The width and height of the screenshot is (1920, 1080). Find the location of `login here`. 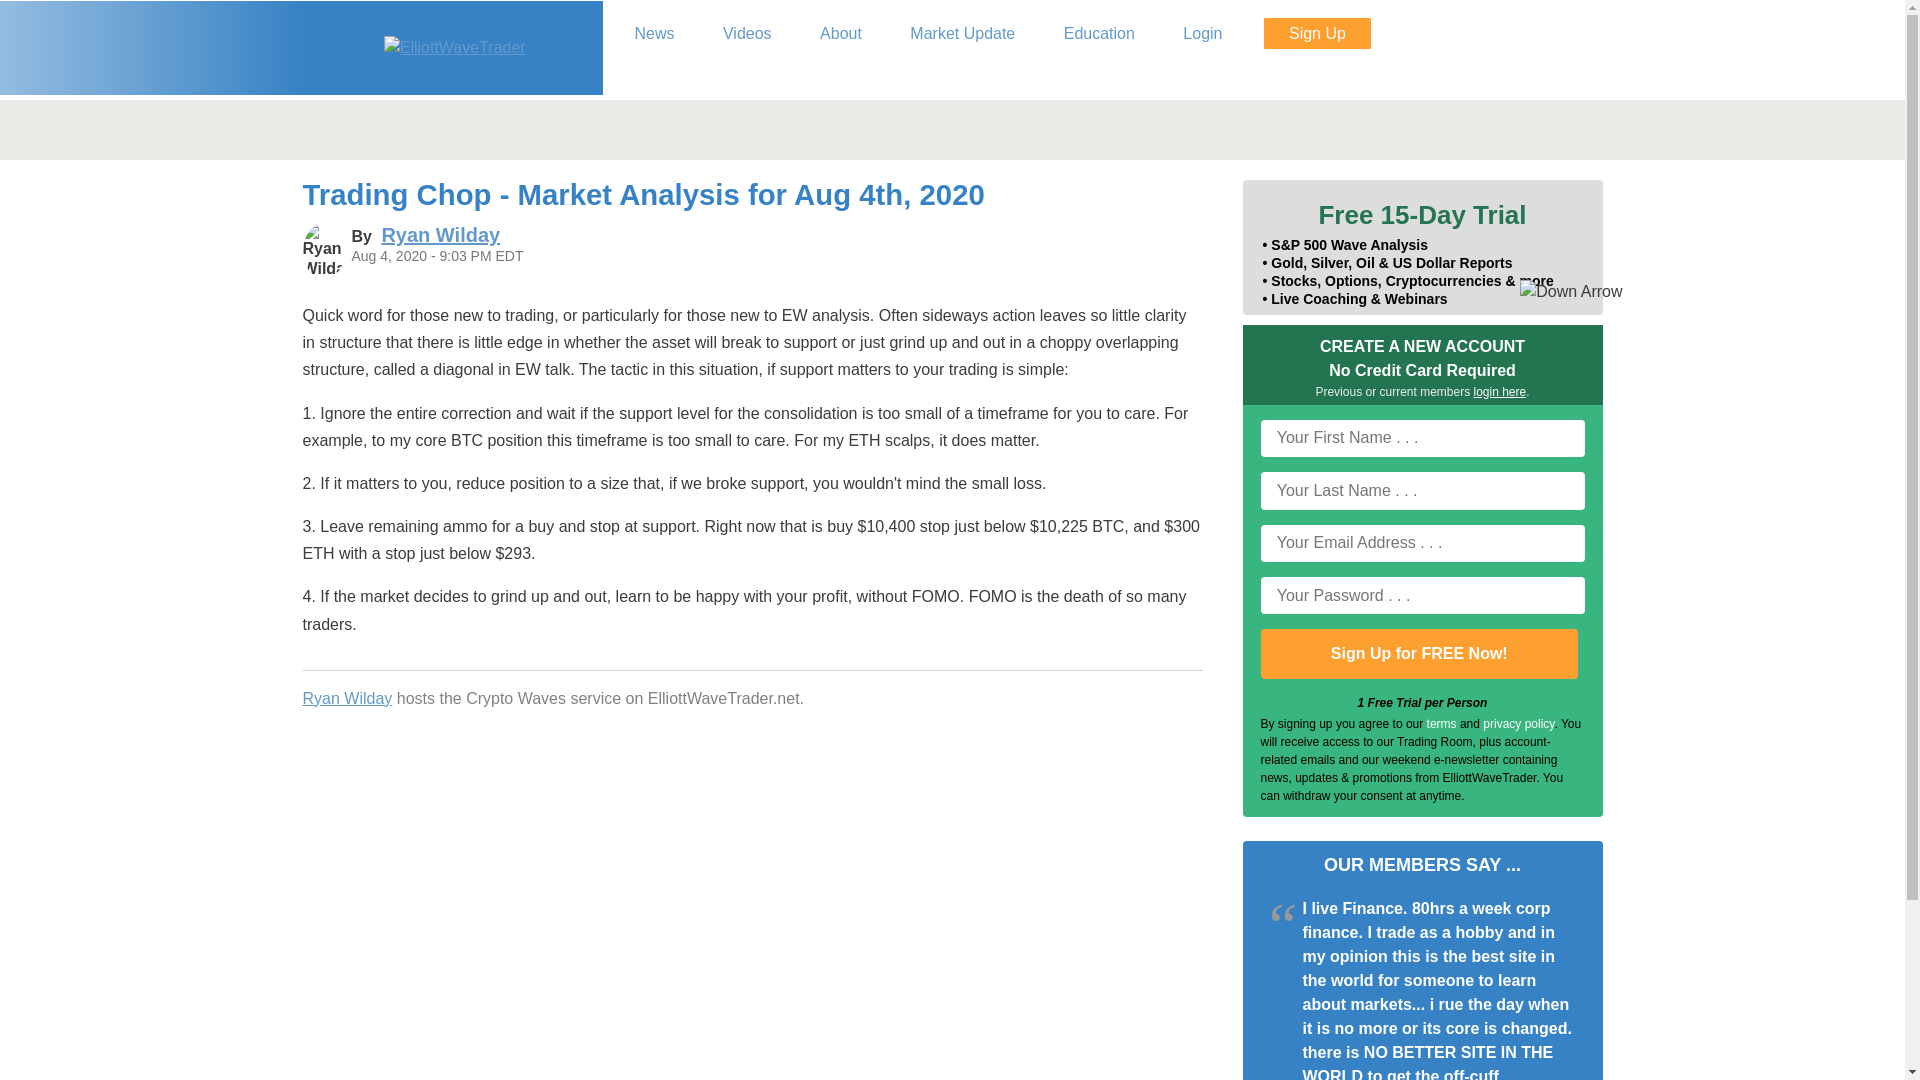

login here is located at coordinates (1500, 391).